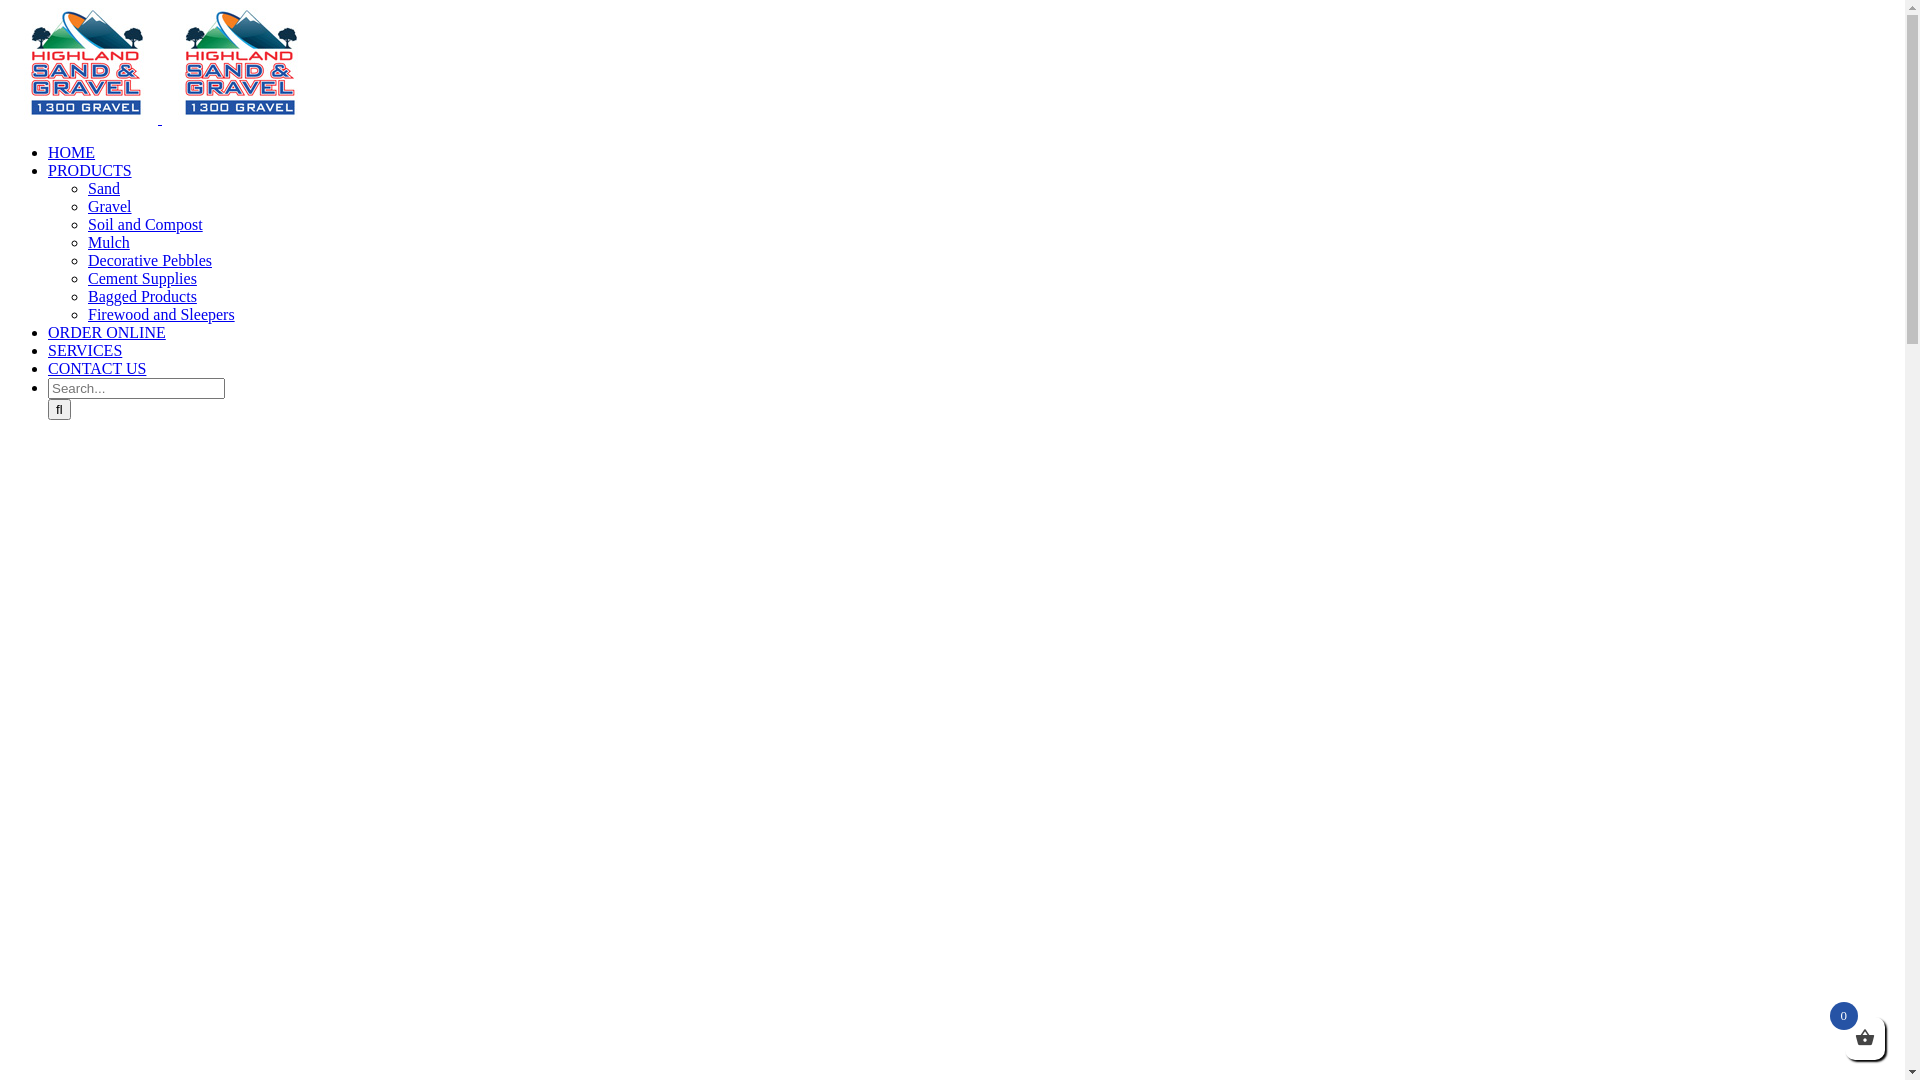 Image resolution: width=1920 pixels, height=1080 pixels. Describe the element at coordinates (83, 152) in the screenshot. I see `HOME` at that location.